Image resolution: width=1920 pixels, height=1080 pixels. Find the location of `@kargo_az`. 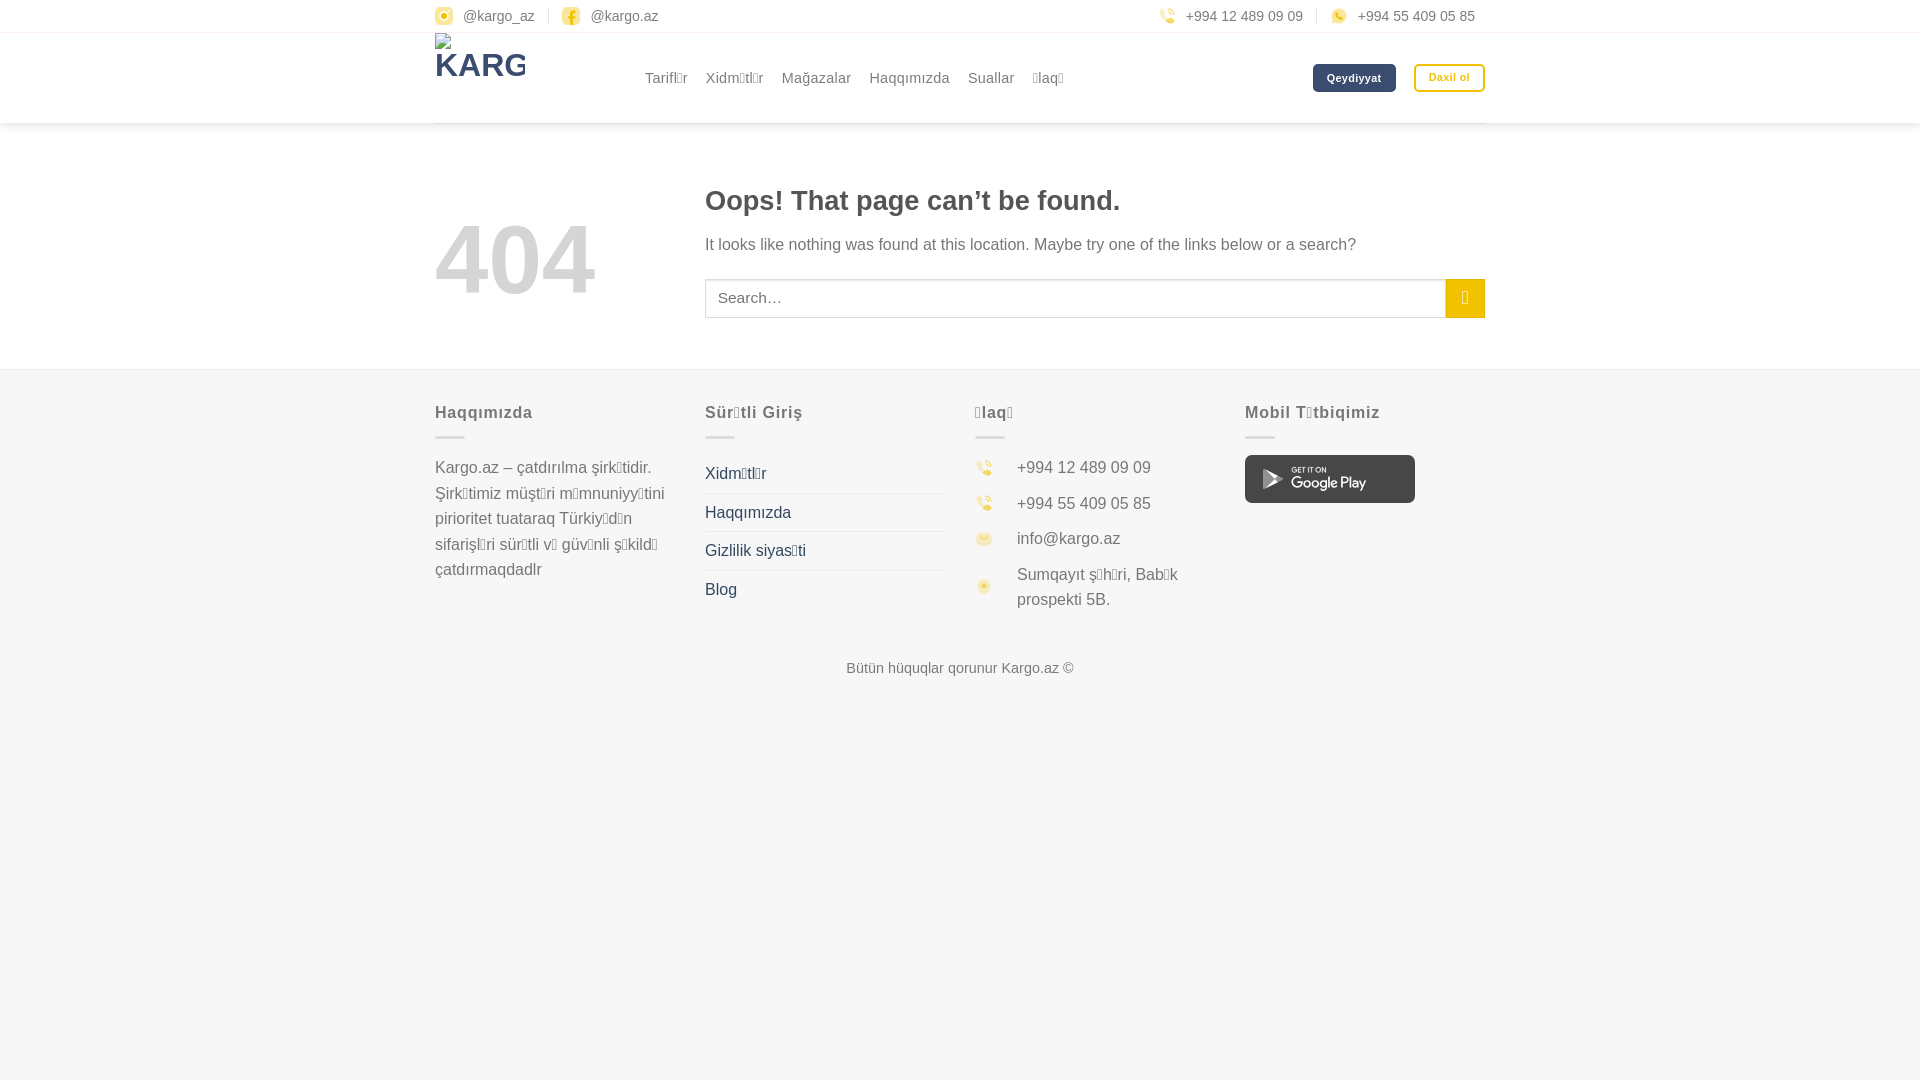

@kargo_az is located at coordinates (490, 16).